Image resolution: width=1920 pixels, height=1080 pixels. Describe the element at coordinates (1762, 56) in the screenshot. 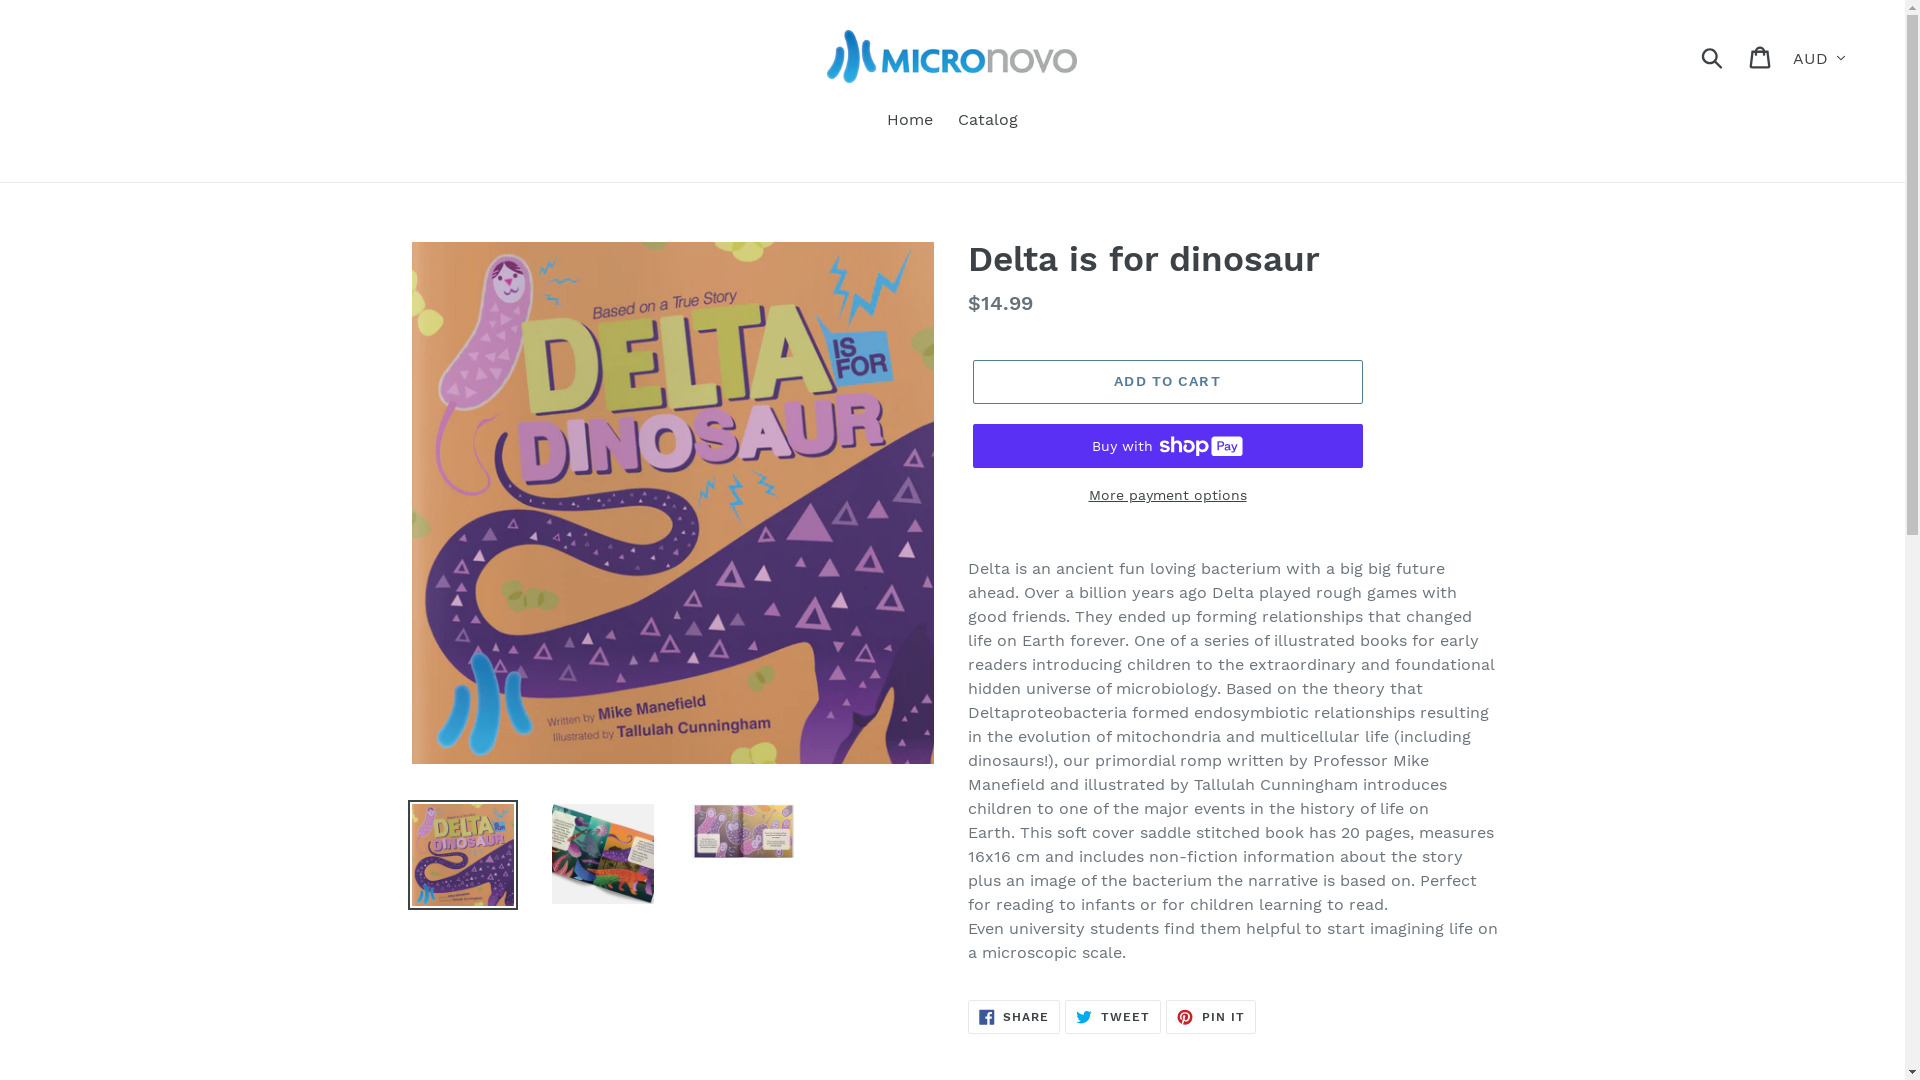

I see `Cart` at that location.